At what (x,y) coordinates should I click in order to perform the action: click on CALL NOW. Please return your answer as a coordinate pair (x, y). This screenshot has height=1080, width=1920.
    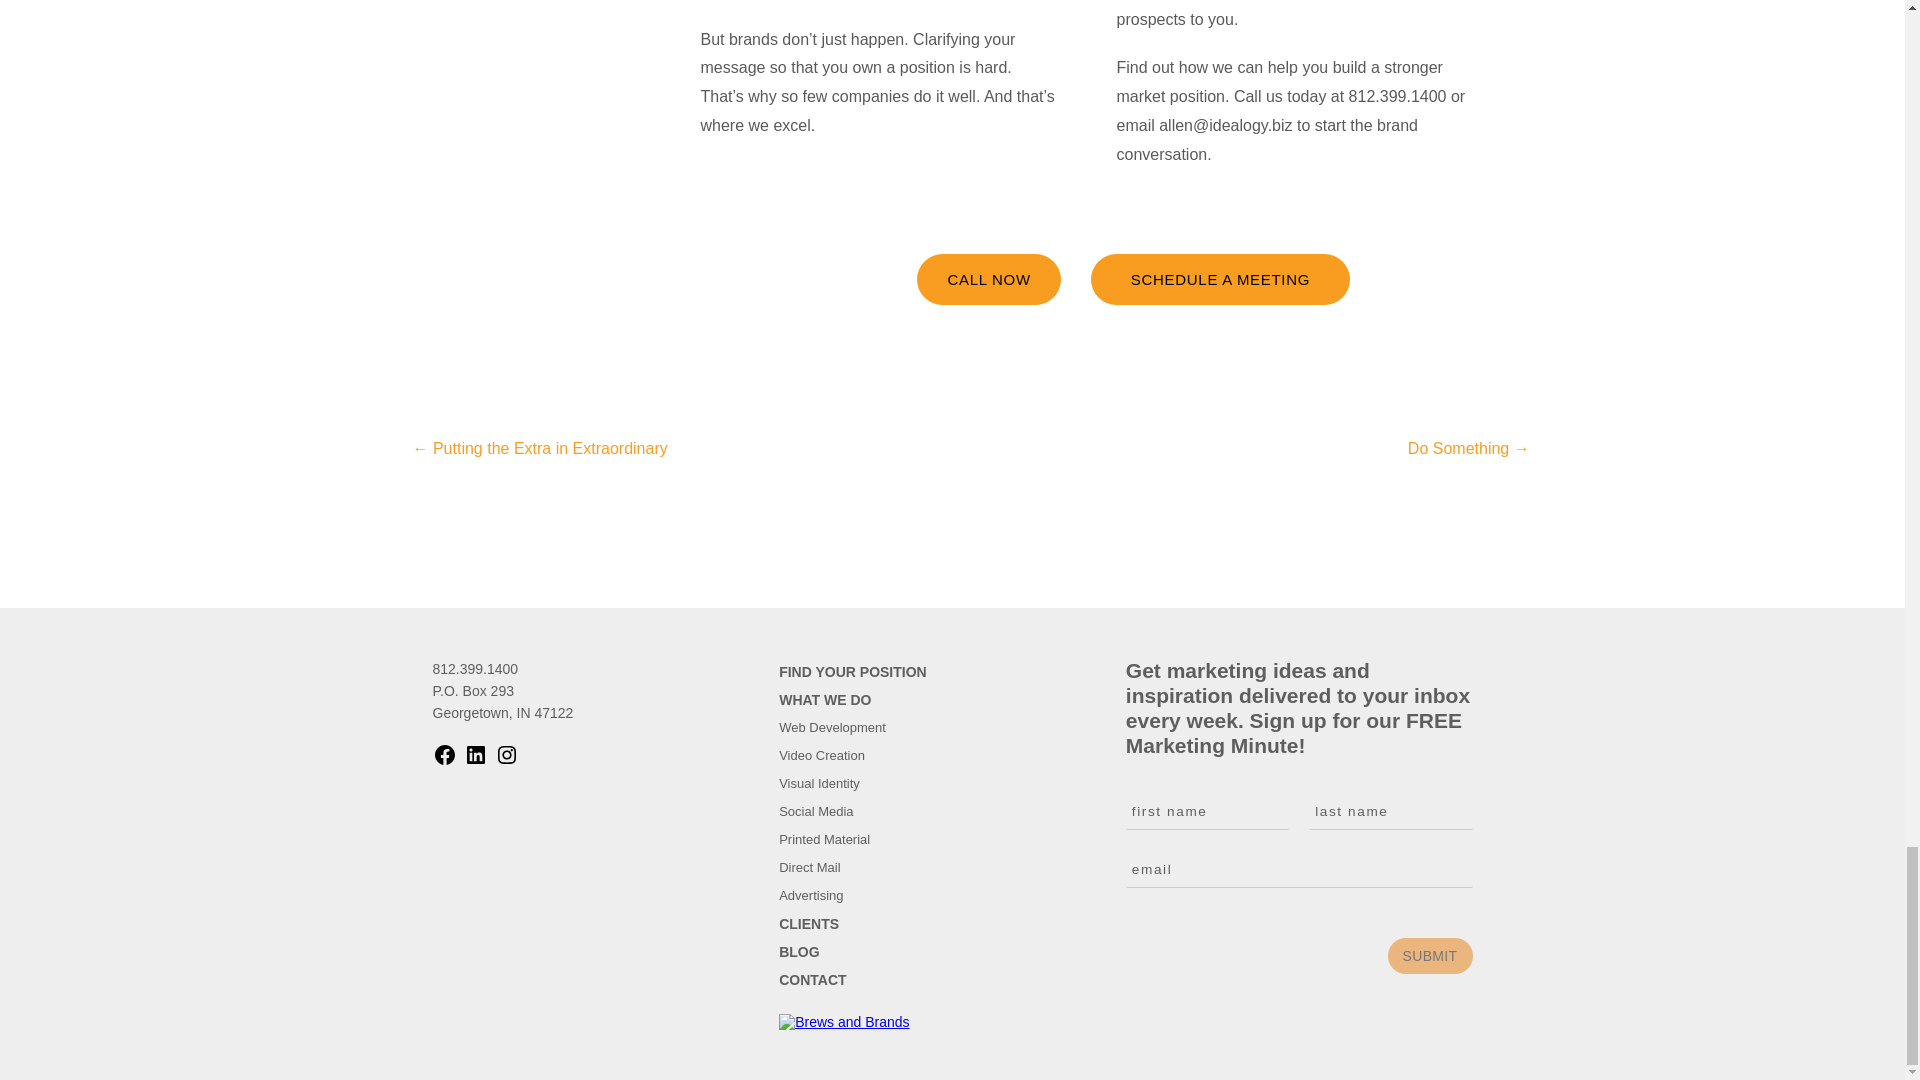
    Looking at the image, I should click on (988, 278).